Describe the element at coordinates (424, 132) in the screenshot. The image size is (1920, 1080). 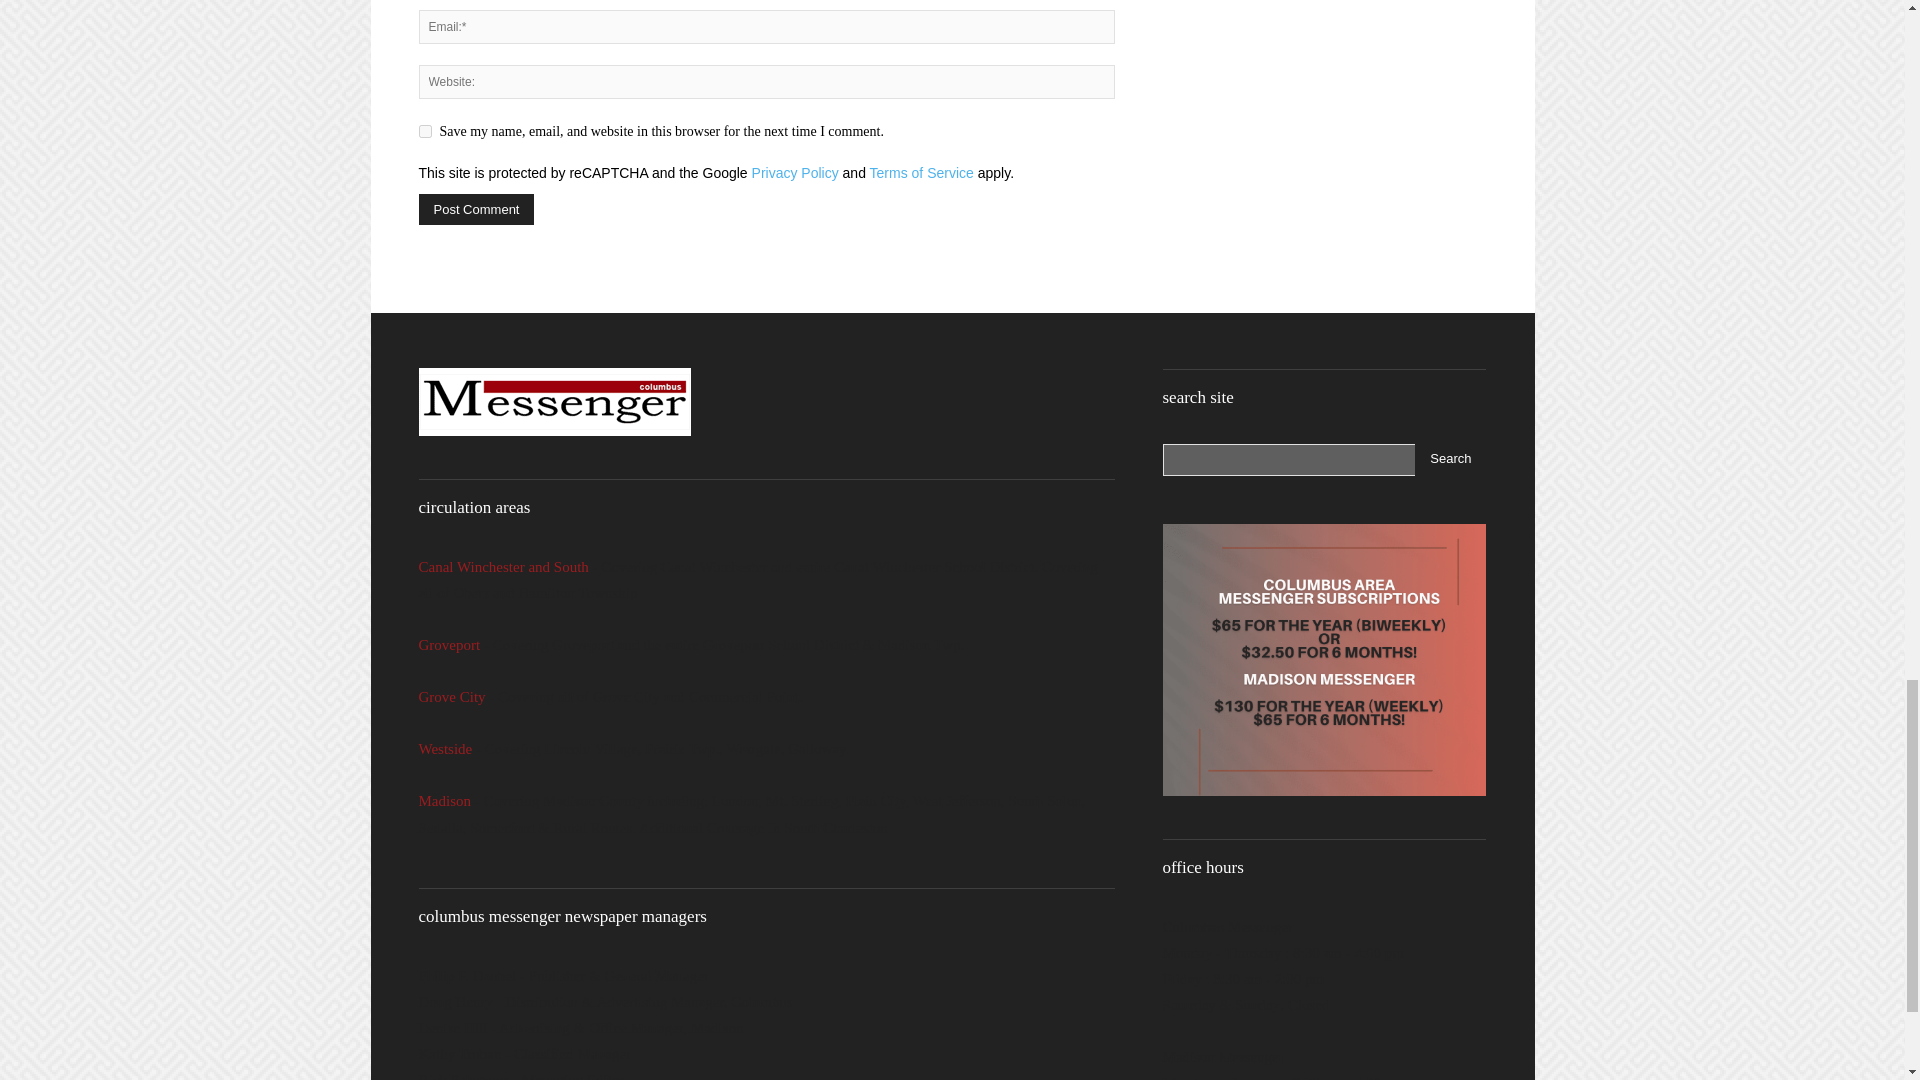
I see `yes` at that location.